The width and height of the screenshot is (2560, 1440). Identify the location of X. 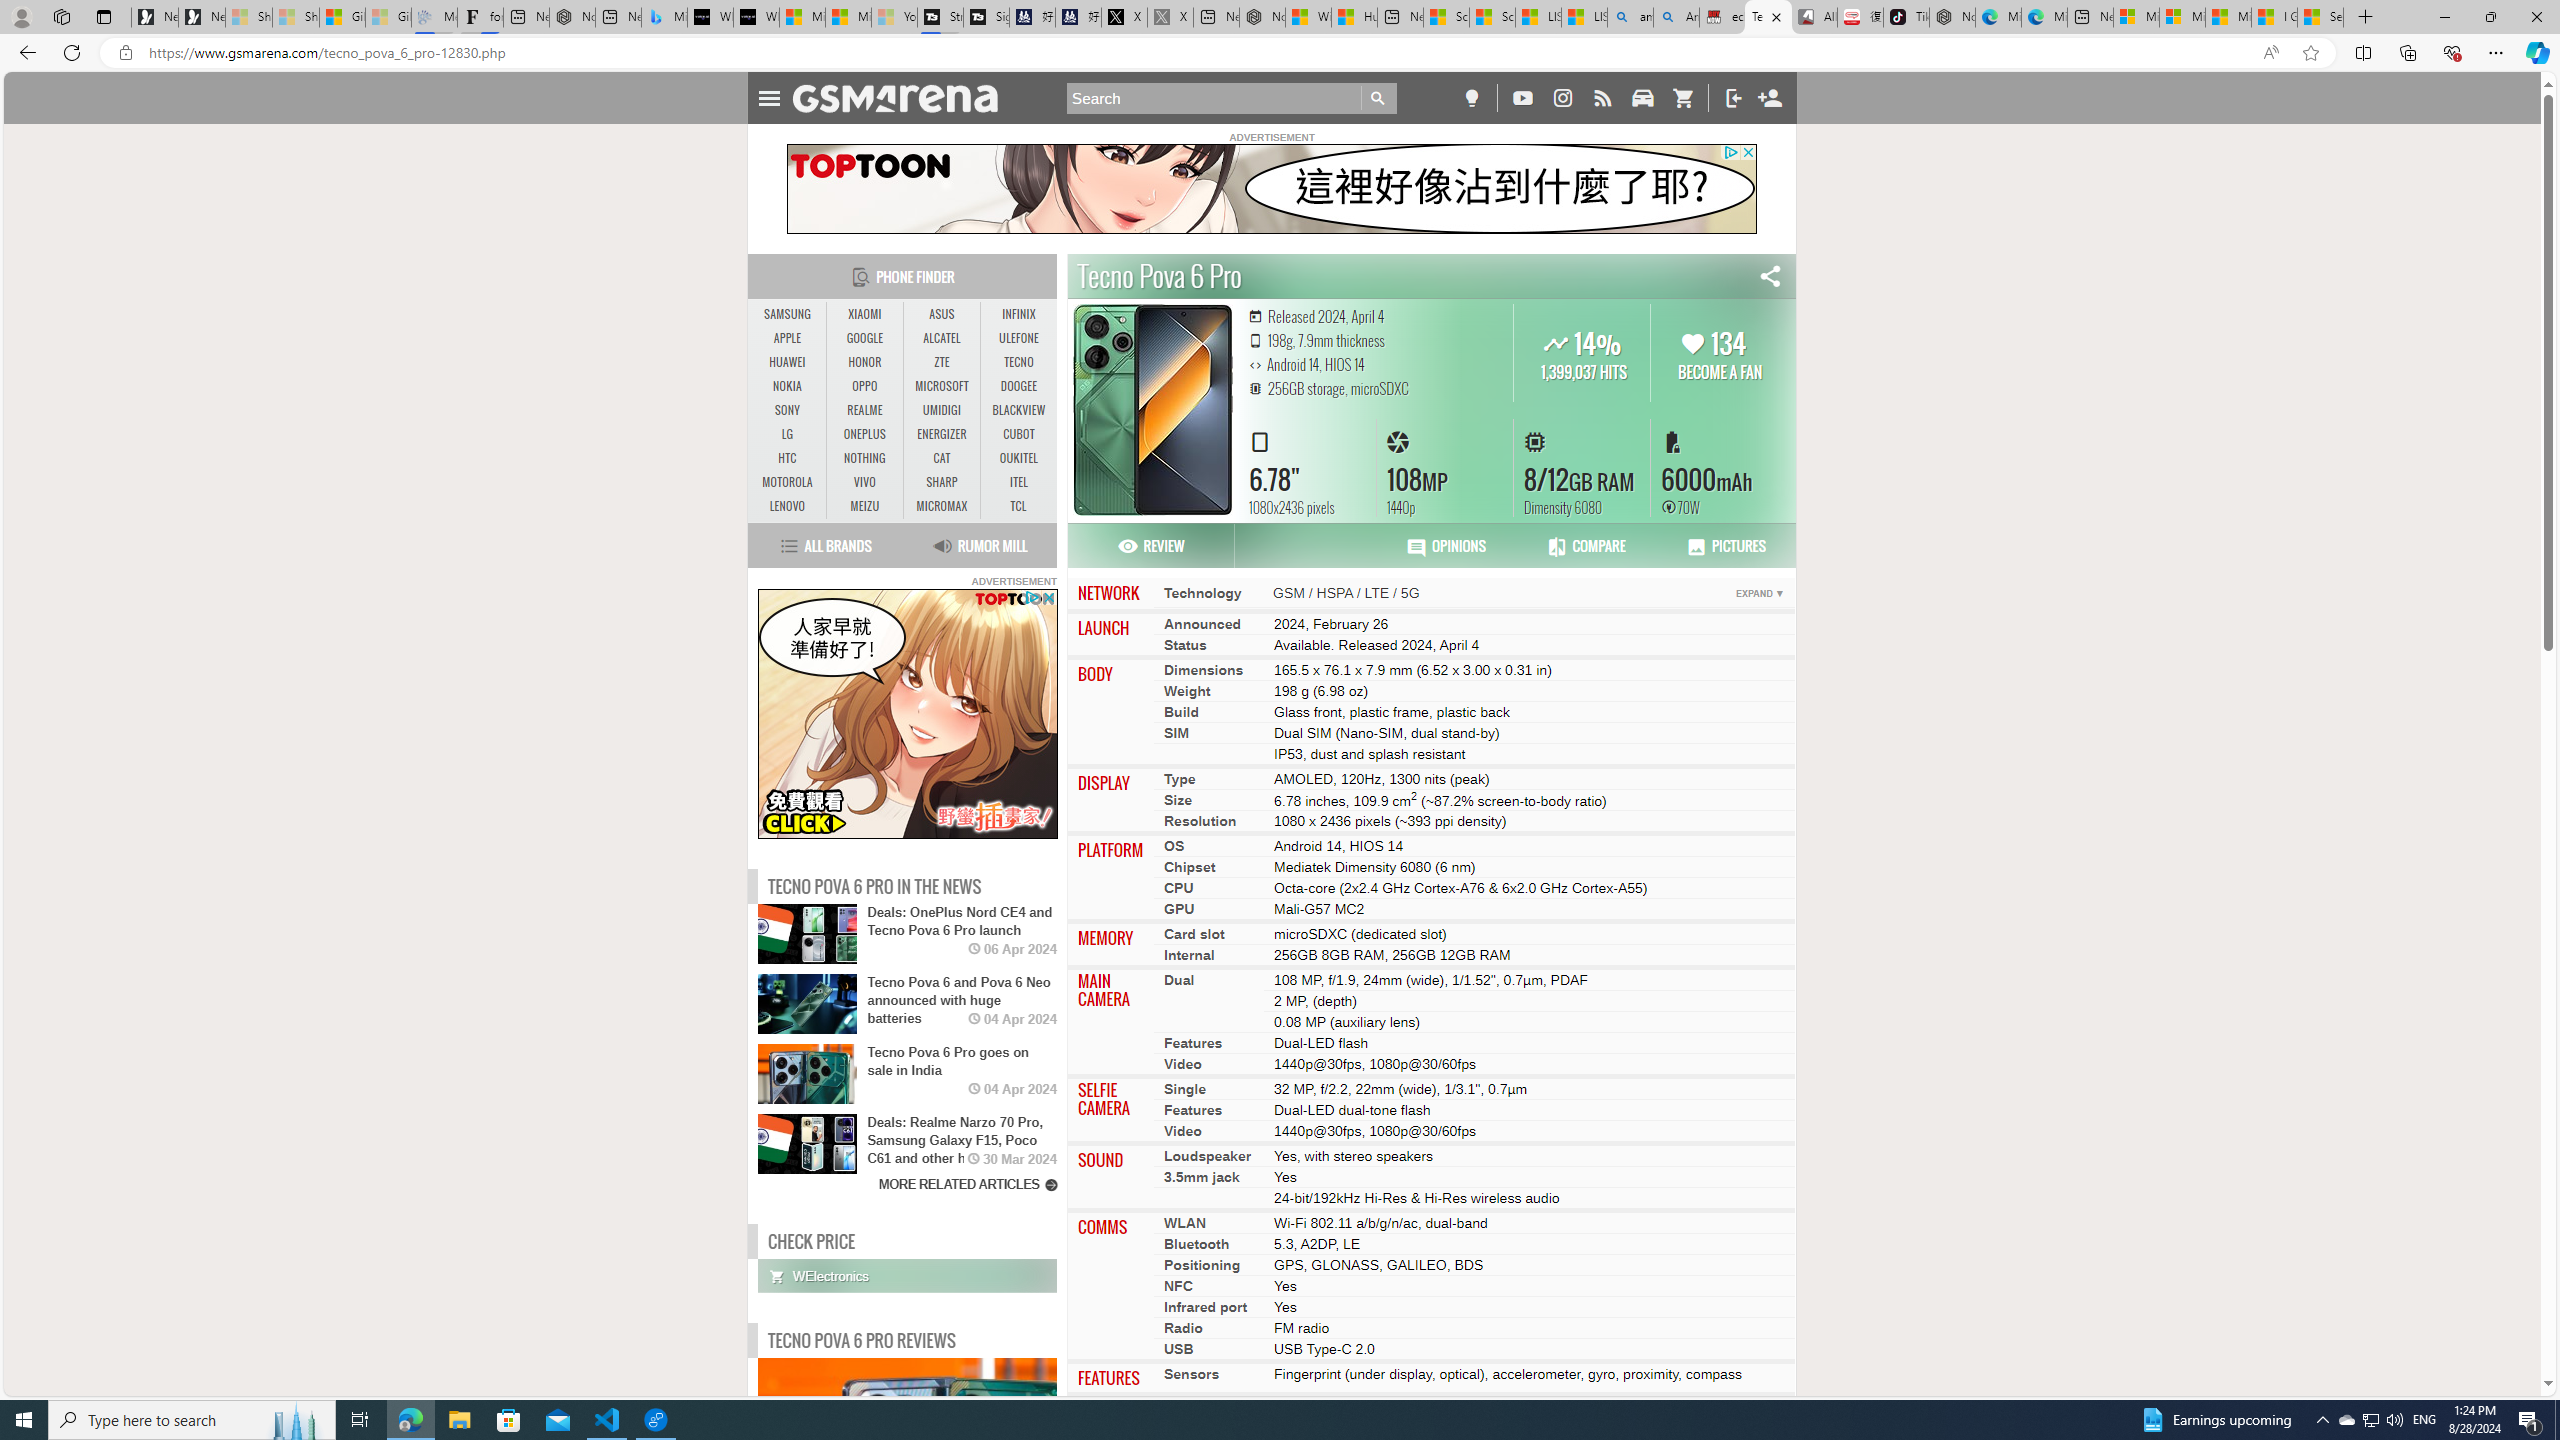
(1125, 17).